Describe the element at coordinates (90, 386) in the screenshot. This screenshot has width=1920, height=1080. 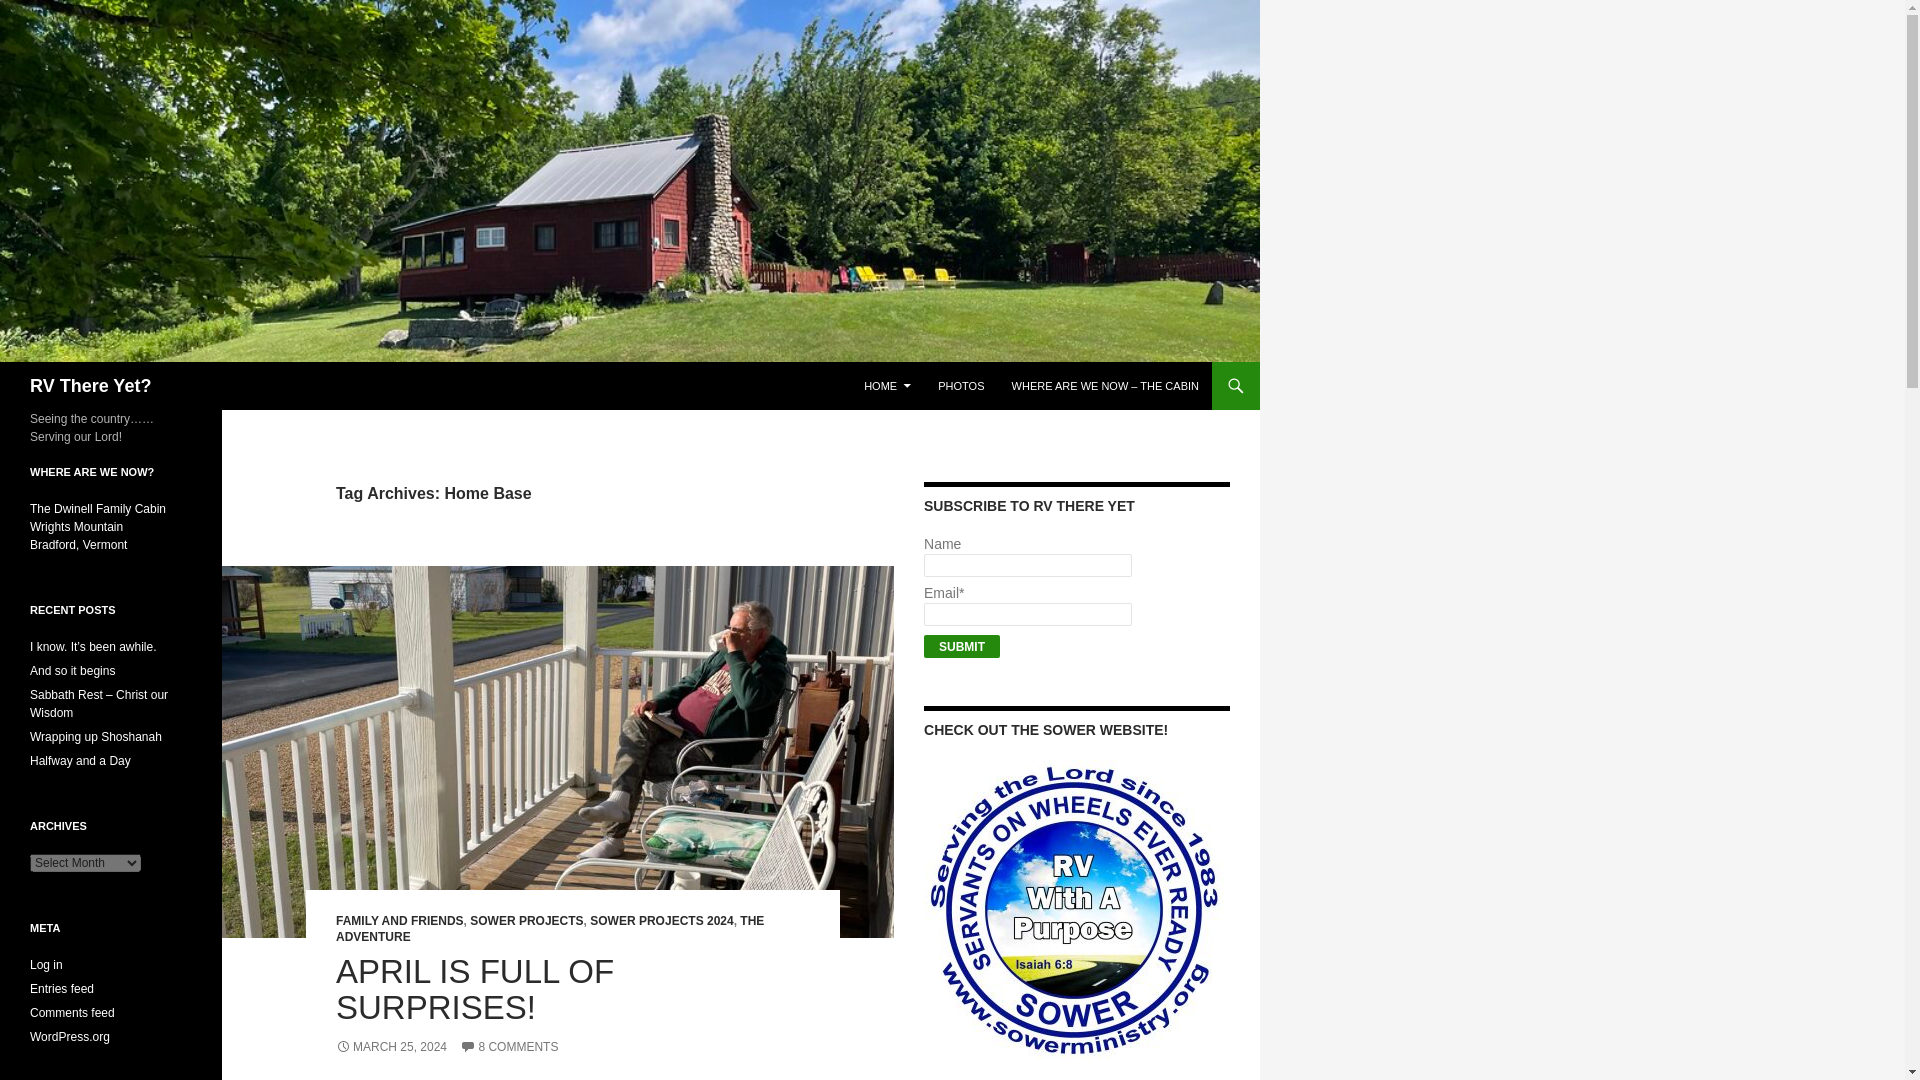
I see `RV There Yet?` at that location.